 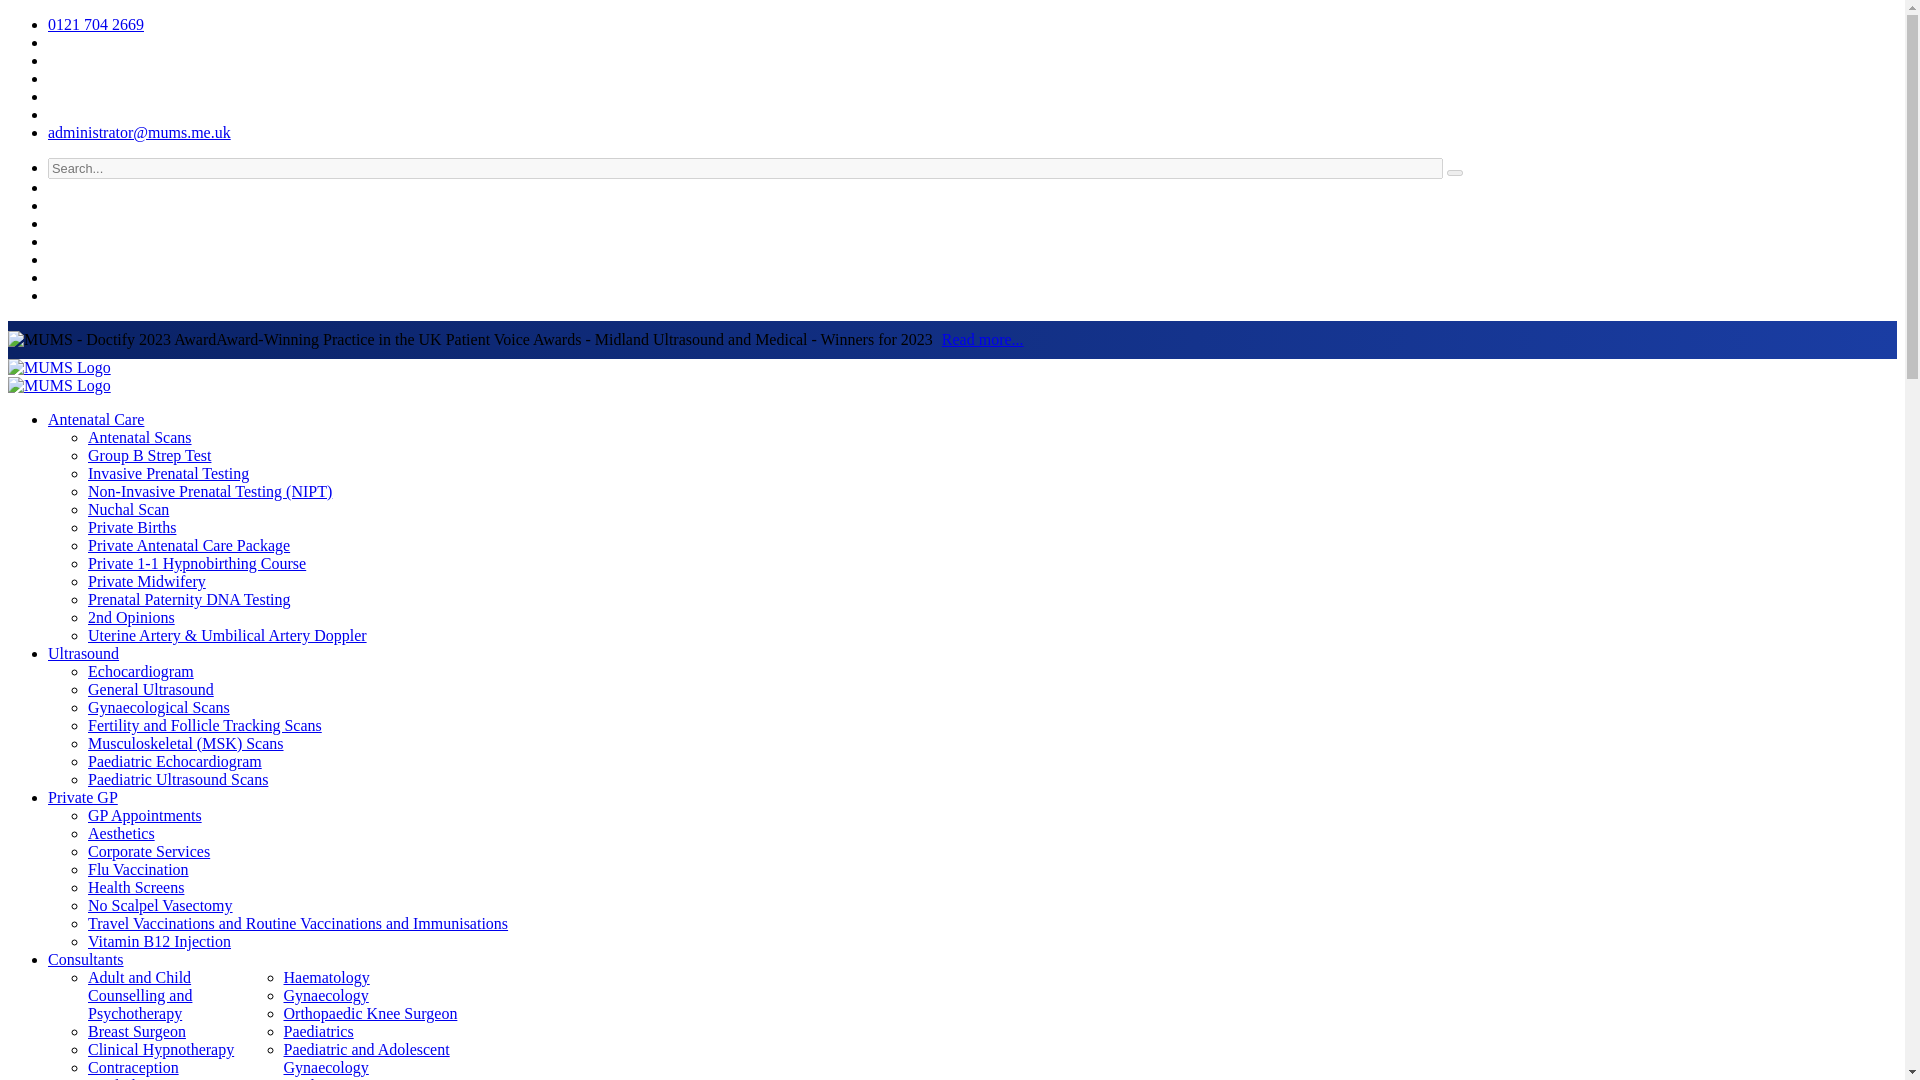 What do you see at coordinates (131, 618) in the screenshot?
I see `2nd Opinions` at bounding box center [131, 618].